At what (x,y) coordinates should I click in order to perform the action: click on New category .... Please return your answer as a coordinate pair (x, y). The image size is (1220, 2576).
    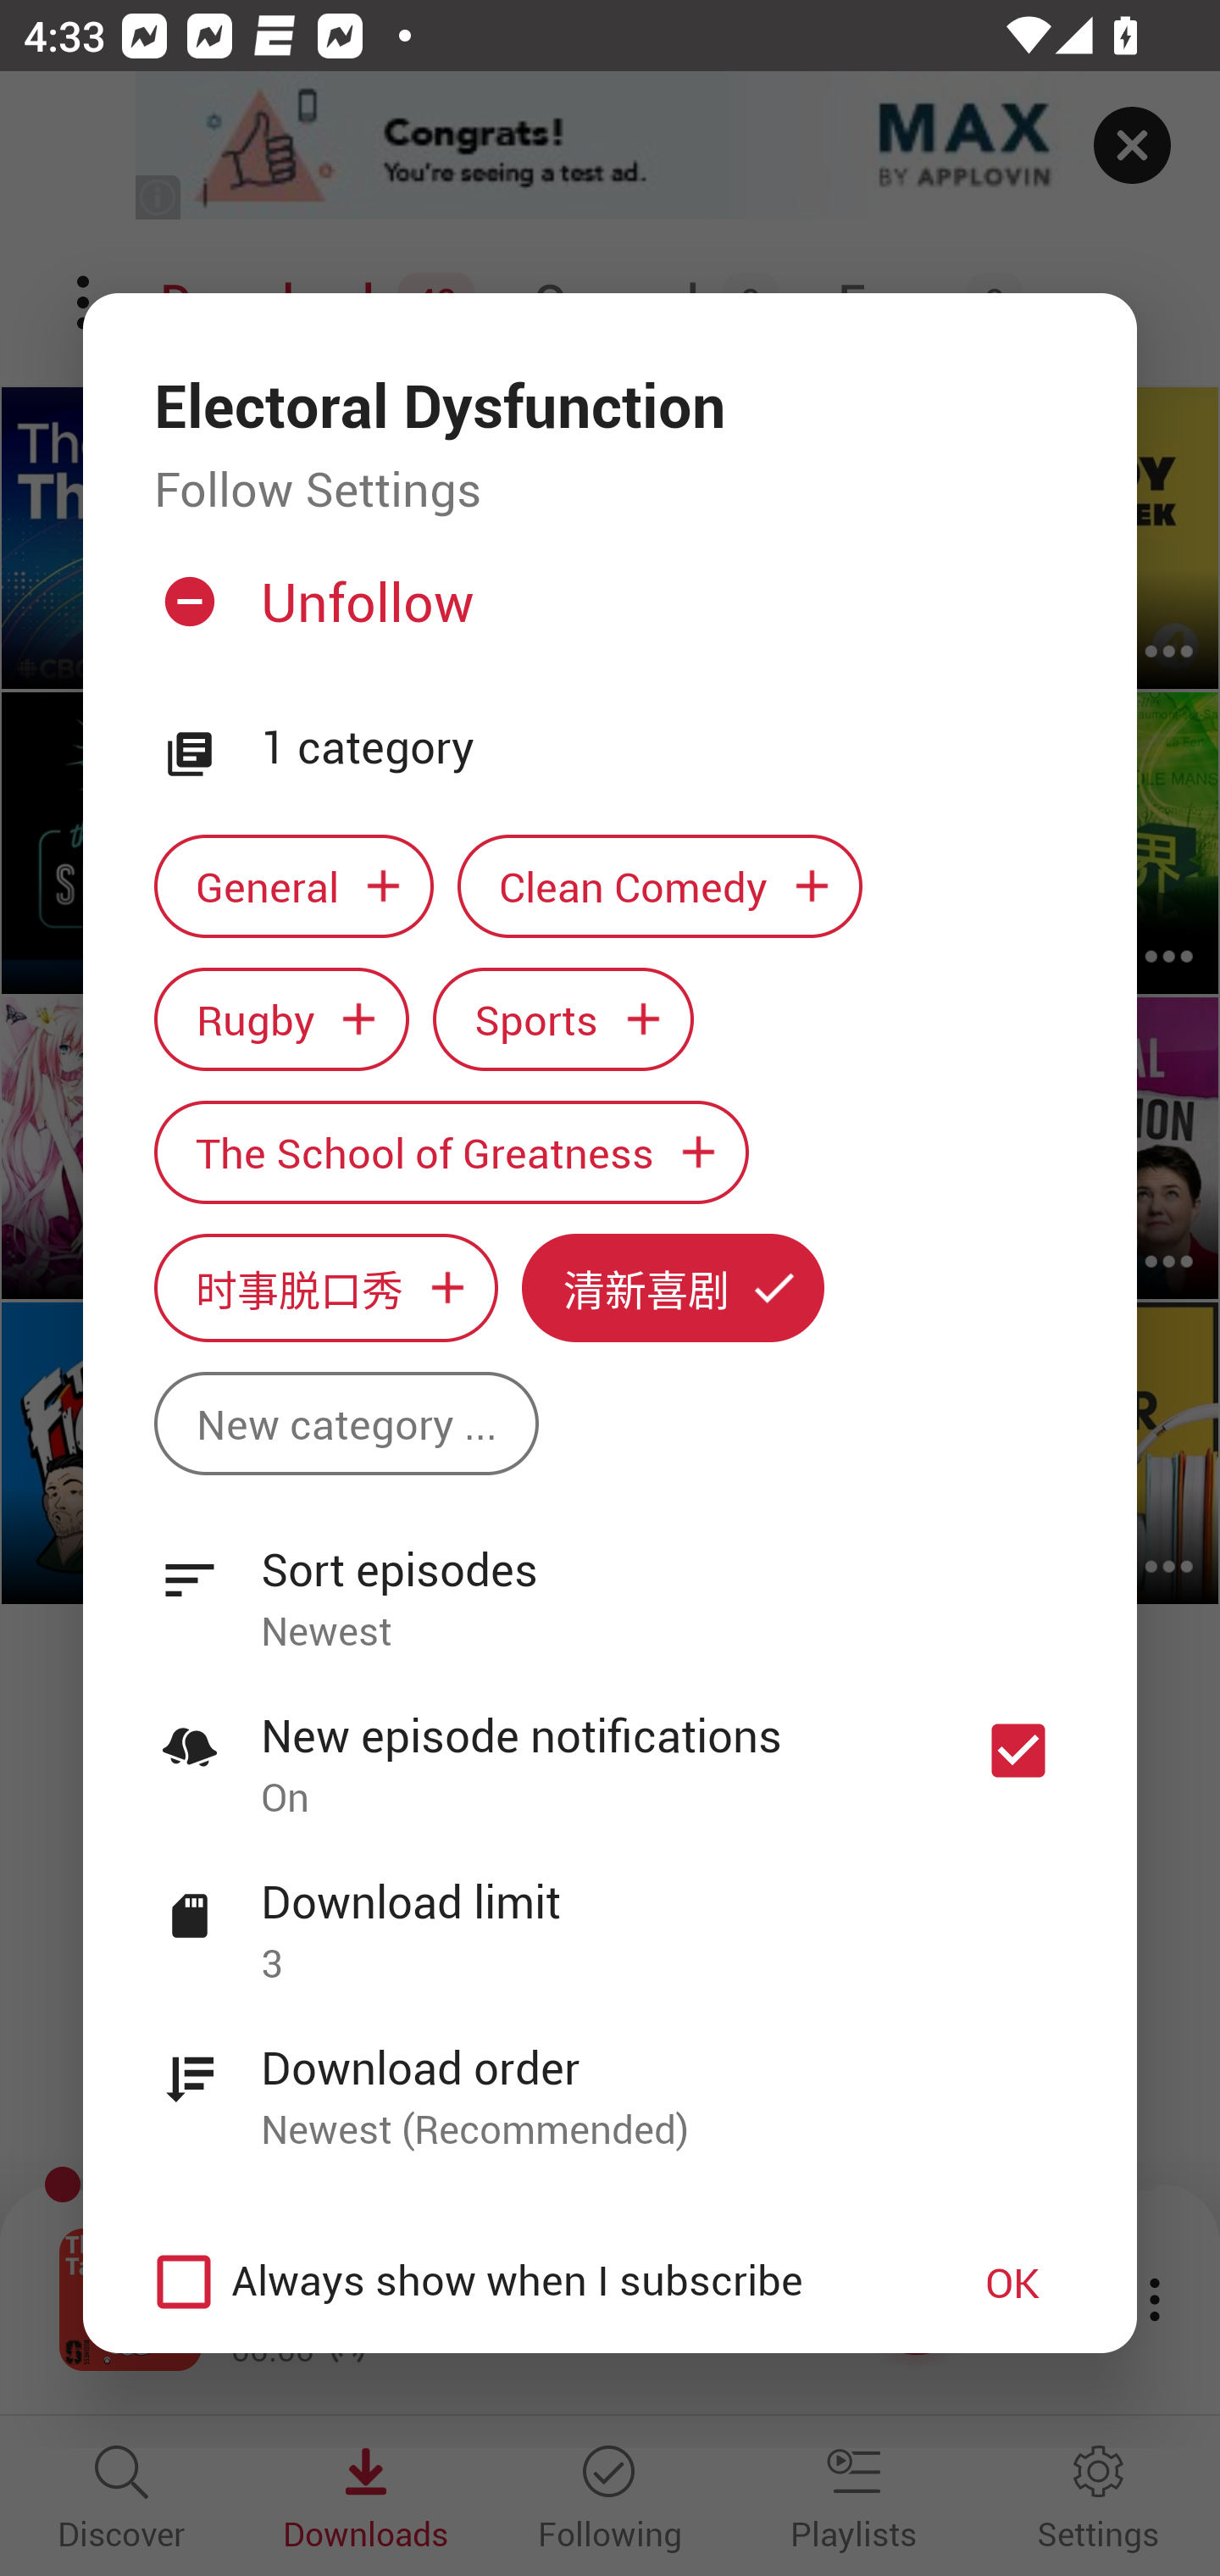
    Looking at the image, I should click on (346, 1424).